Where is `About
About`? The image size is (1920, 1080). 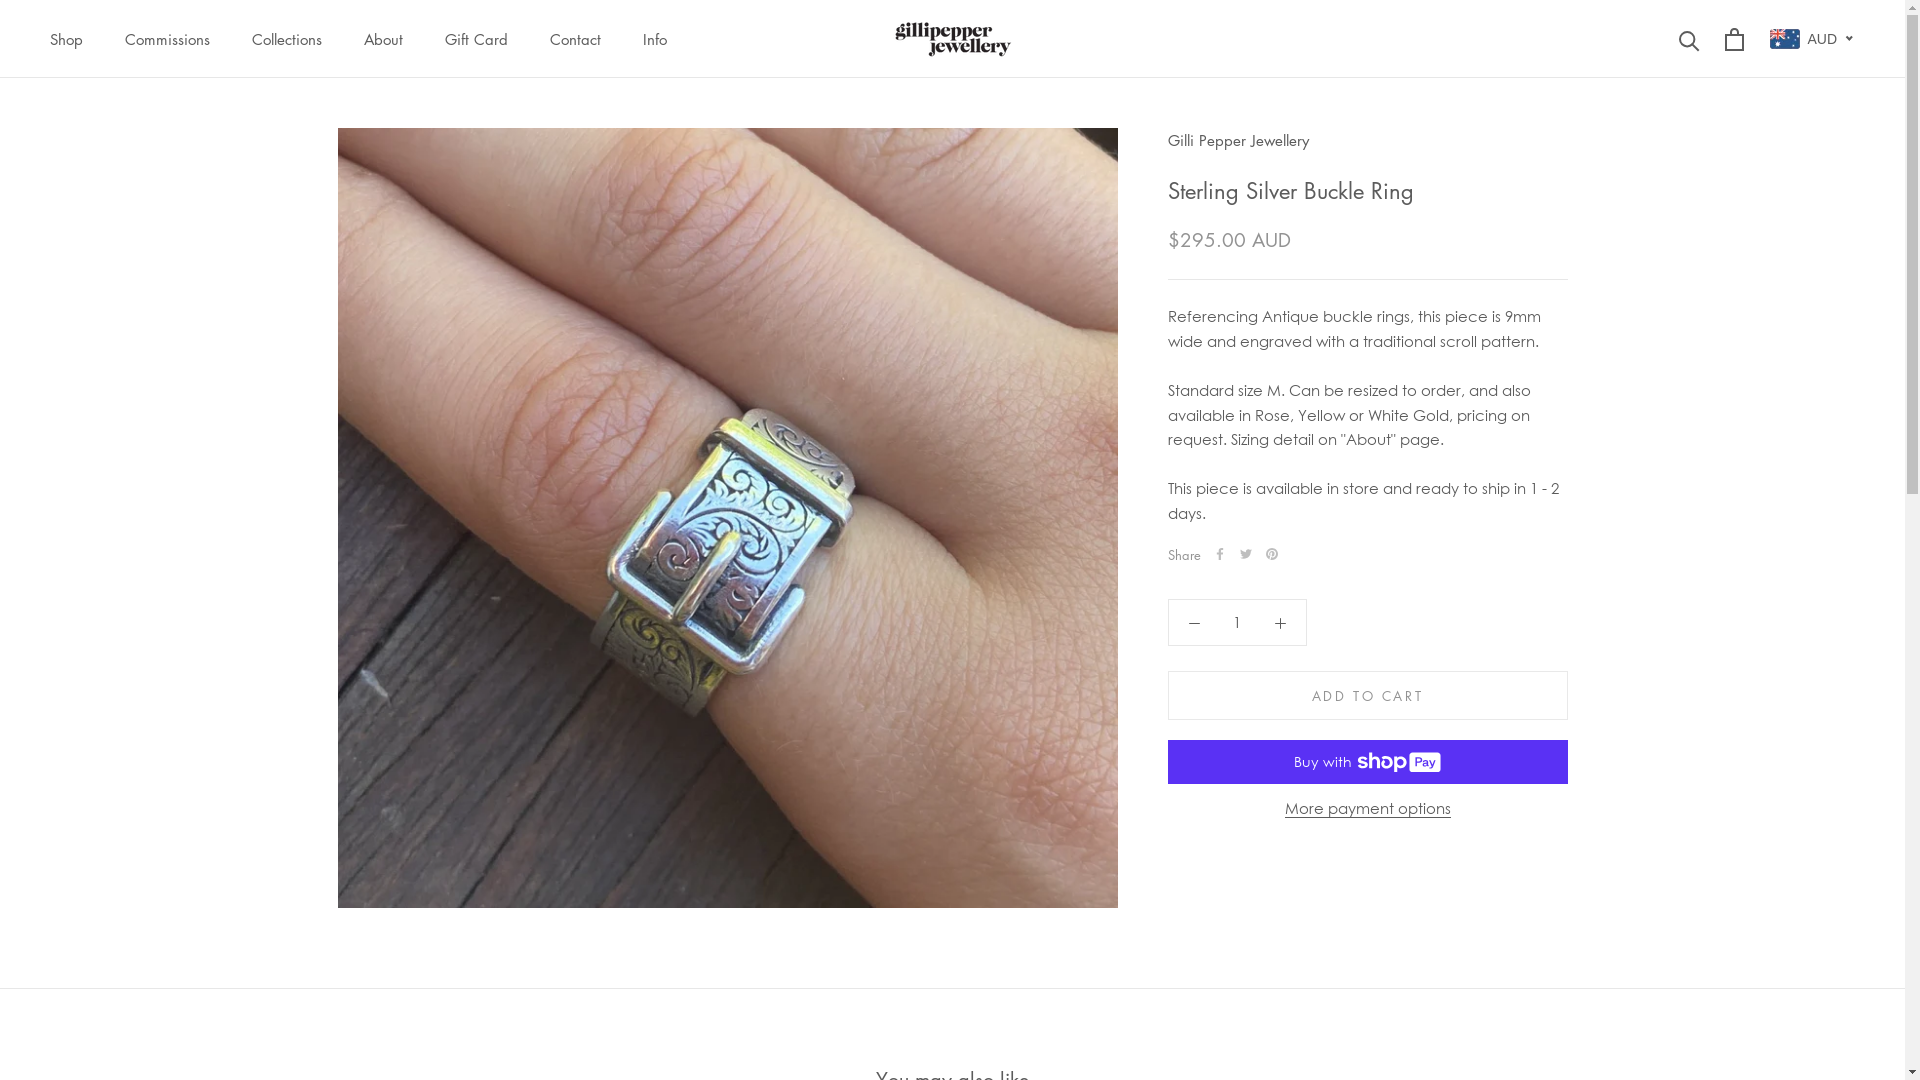
About
About is located at coordinates (384, 39).